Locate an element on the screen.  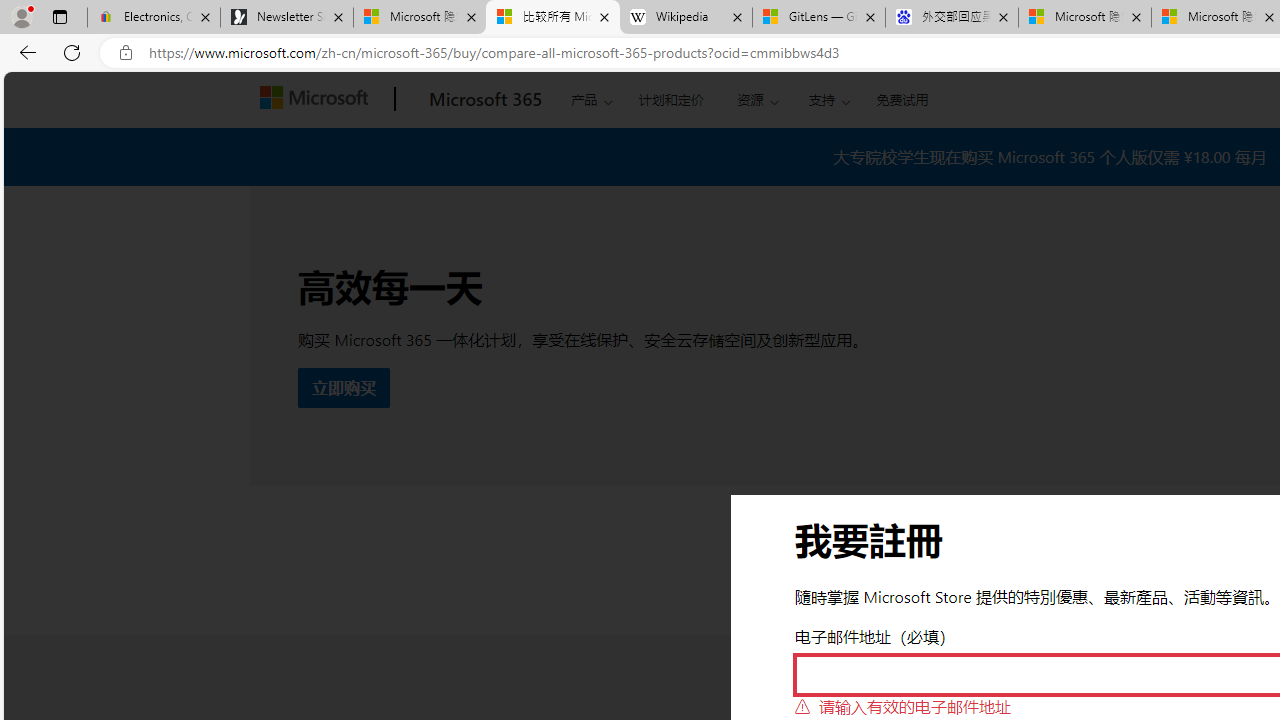
Newsletter Sign Up is located at coordinates (287, 18).